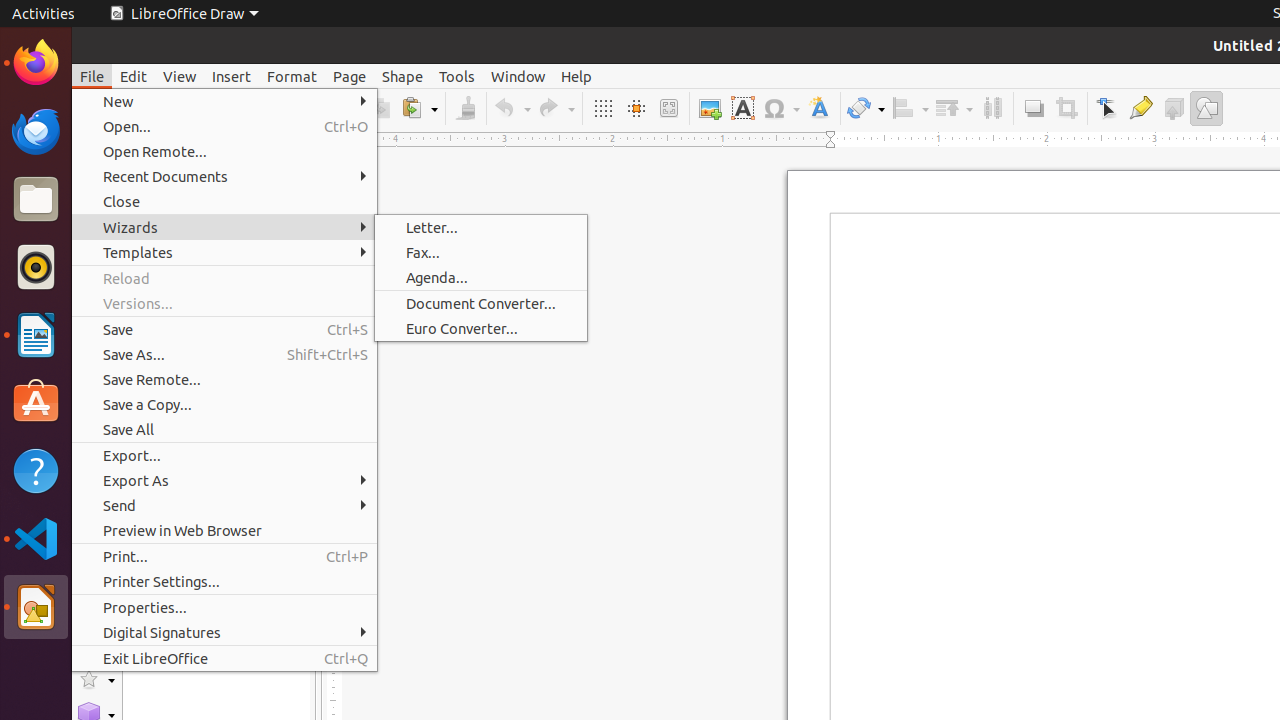 The height and width of the screenshot is (720, 1280). Describe the element at coordinates (1066, 108) in the screenshot. I see `Crop` at that location.